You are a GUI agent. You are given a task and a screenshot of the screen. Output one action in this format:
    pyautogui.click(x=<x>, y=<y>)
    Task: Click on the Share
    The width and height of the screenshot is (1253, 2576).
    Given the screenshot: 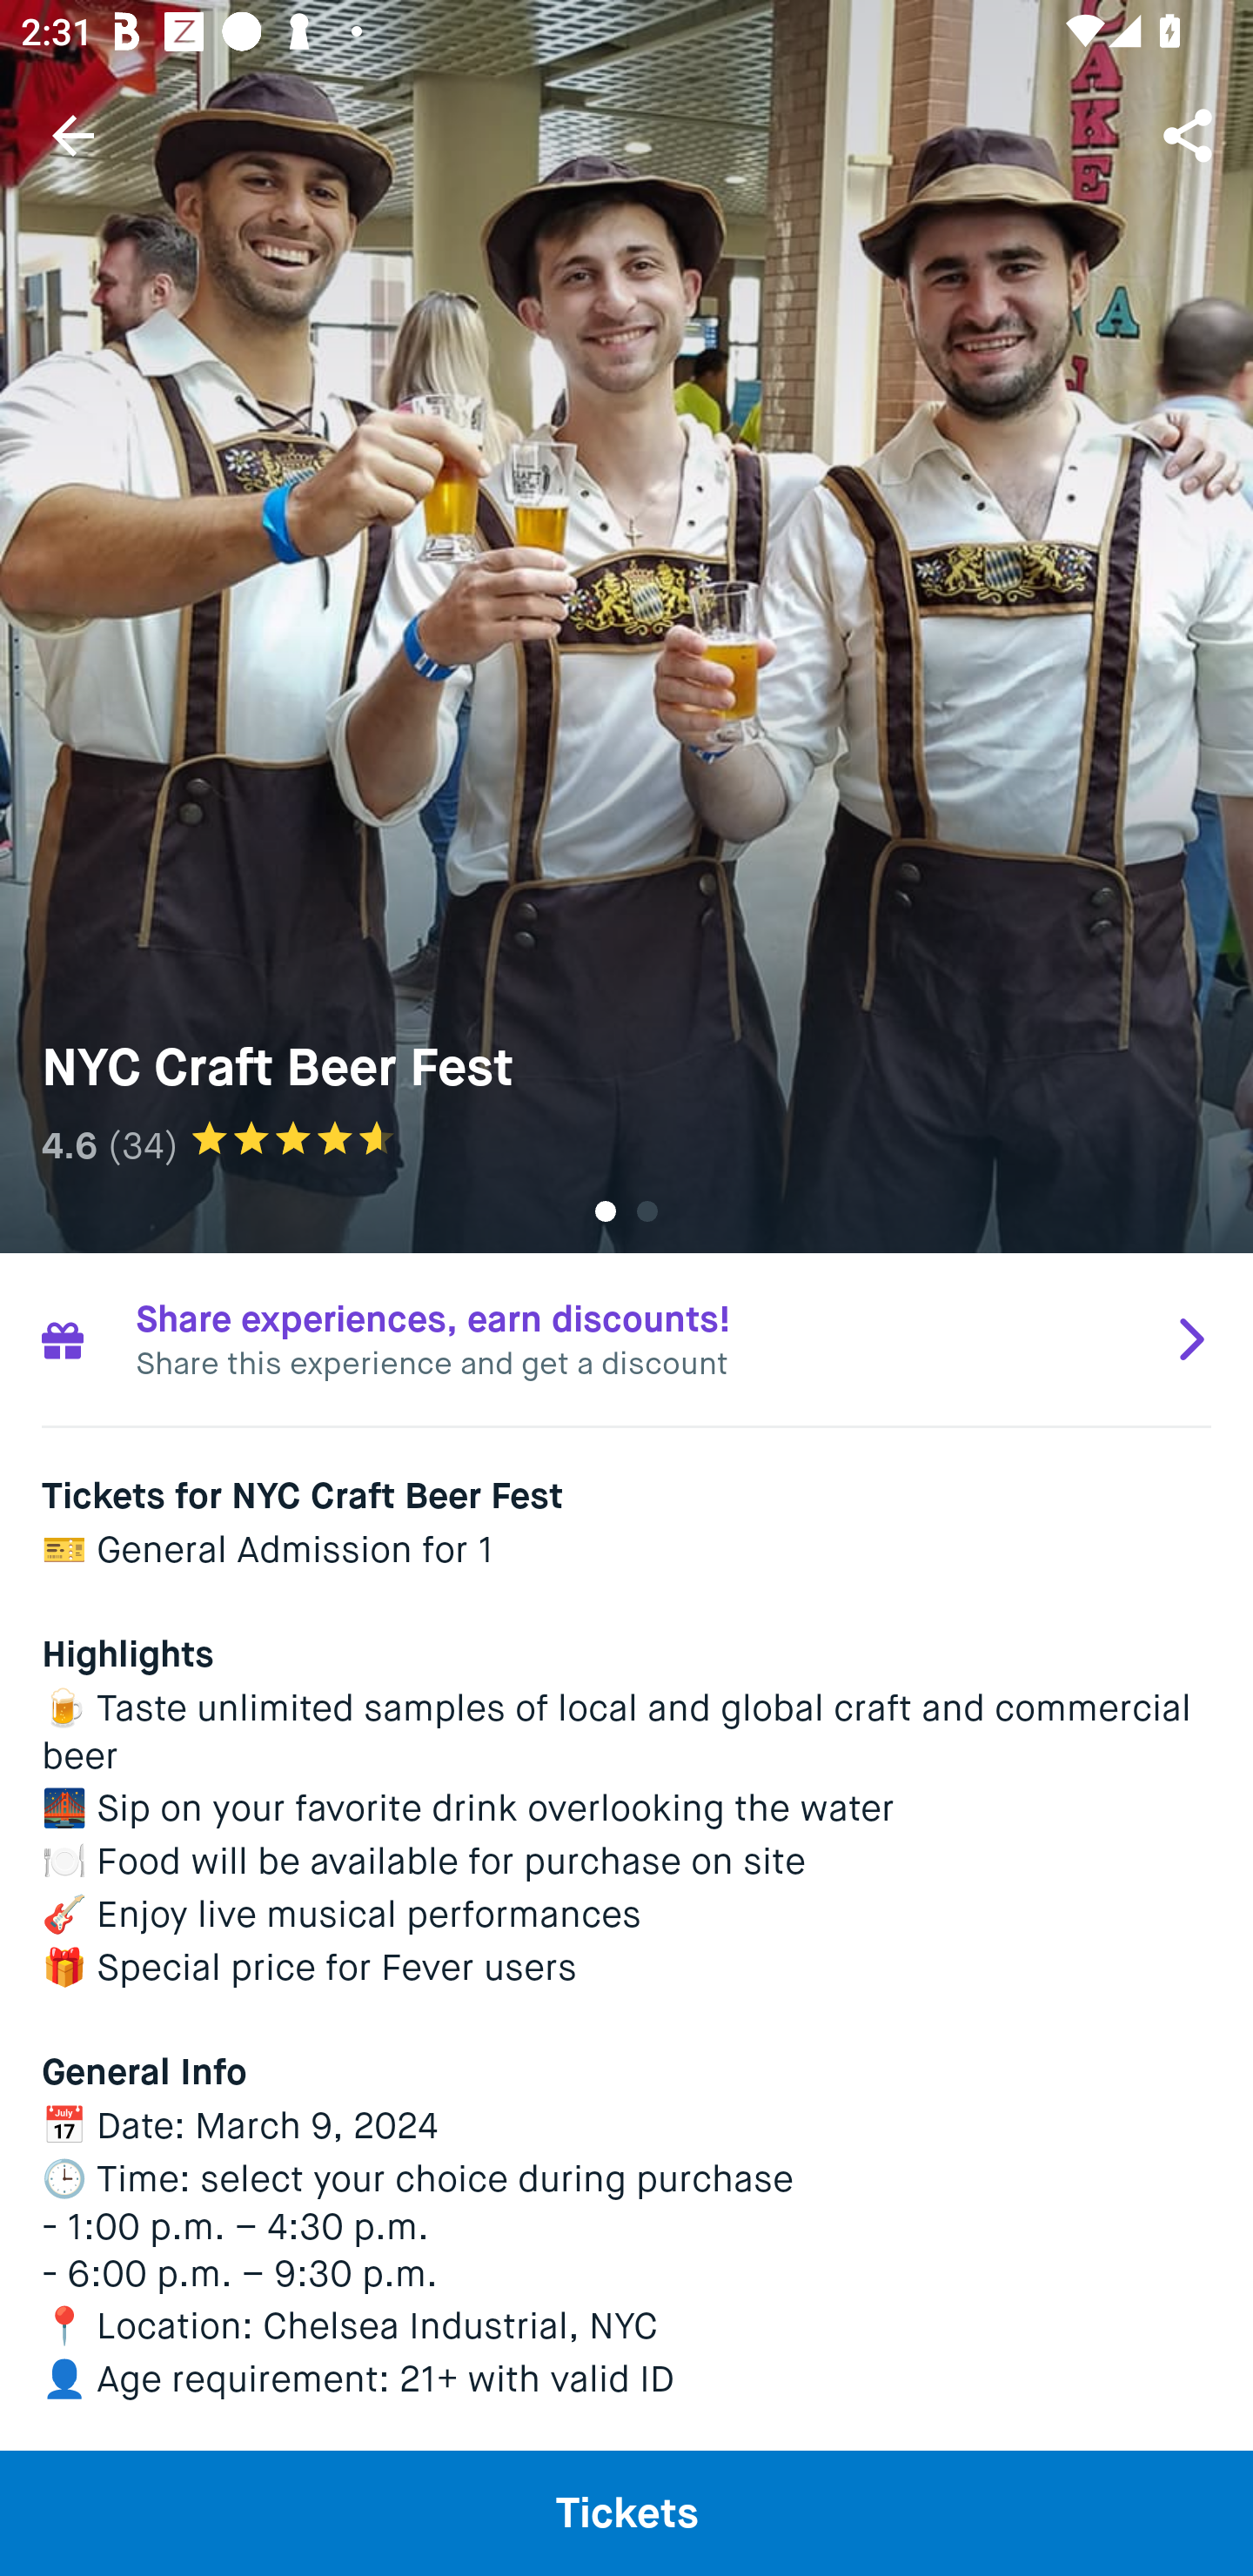 What is the action you would take?
    pyautogui.click(x=1190, y=134)
    